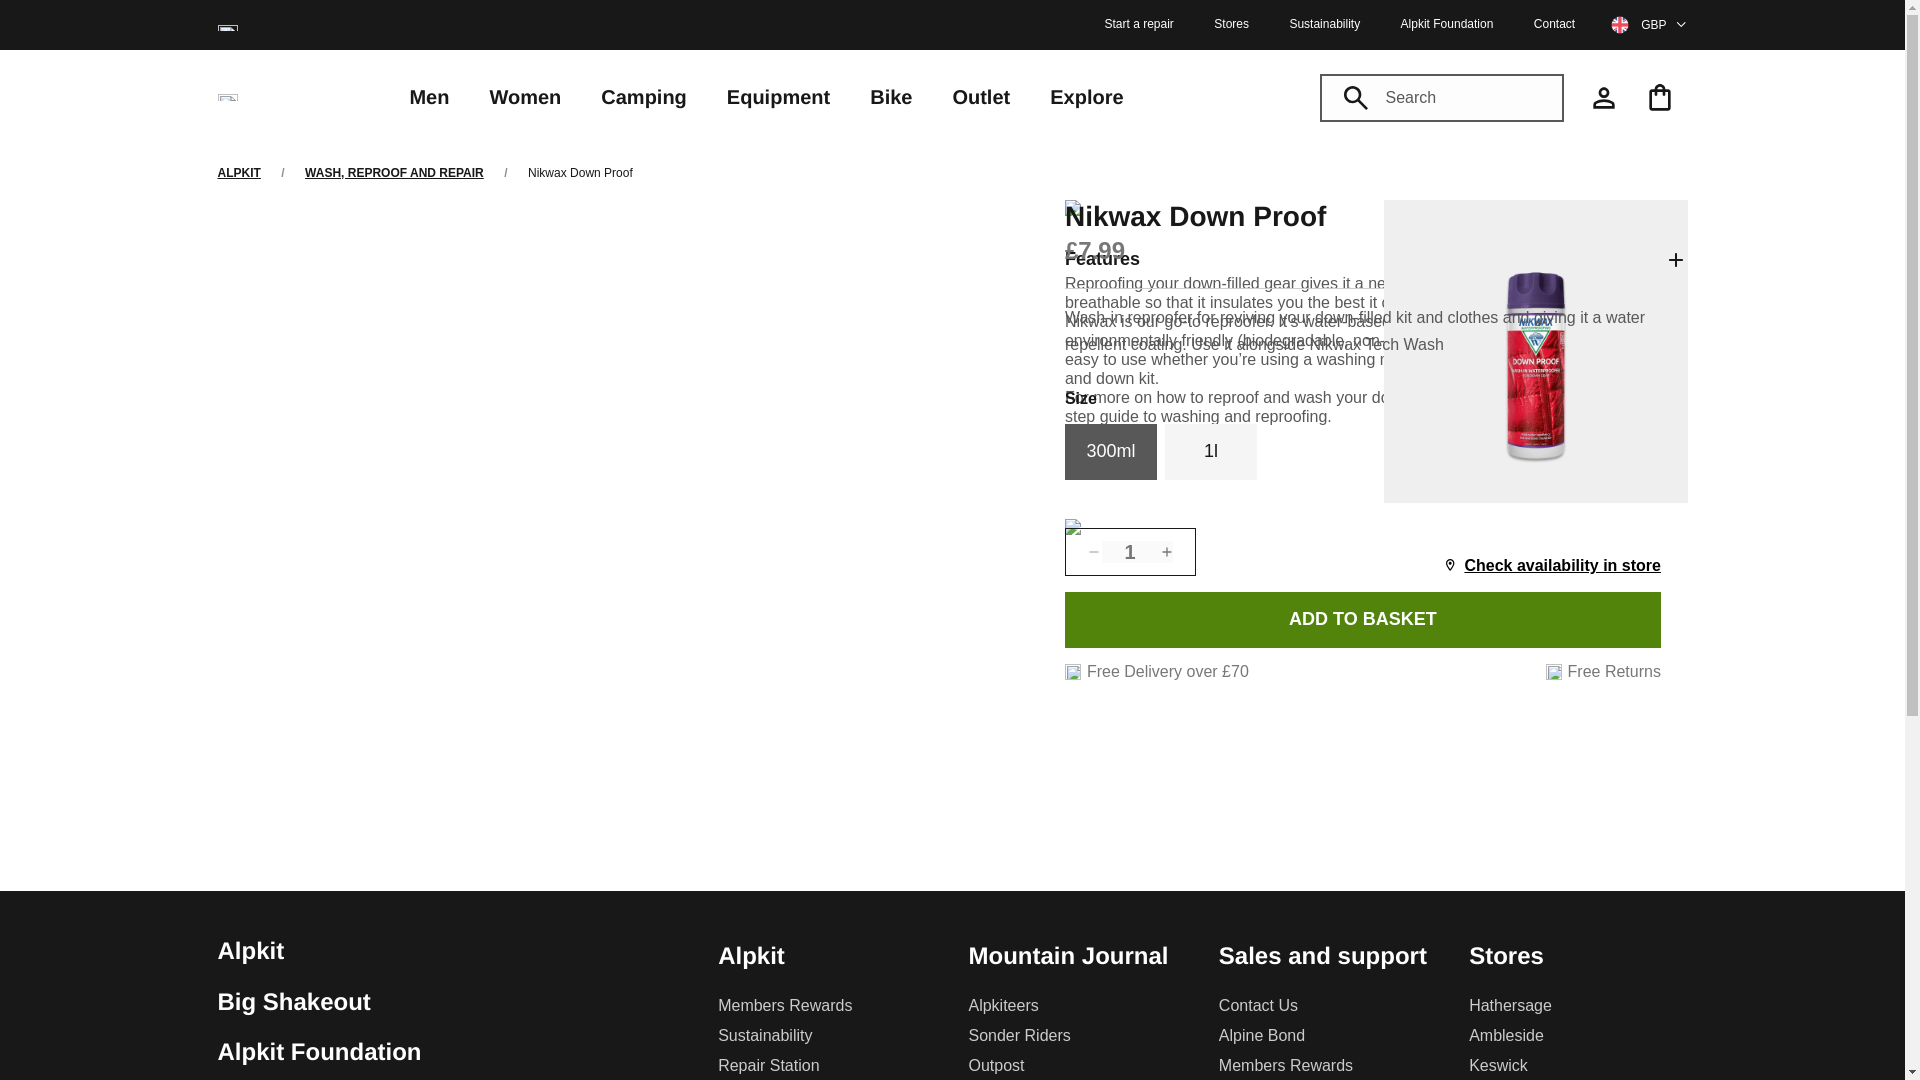 Image resolution: width=1920 pixels, height=1080 pixels. What do you see at coordinates (394, 173) in the screenshot?
I see `Wash, reproof and repair` at bounding box center [394, 173].